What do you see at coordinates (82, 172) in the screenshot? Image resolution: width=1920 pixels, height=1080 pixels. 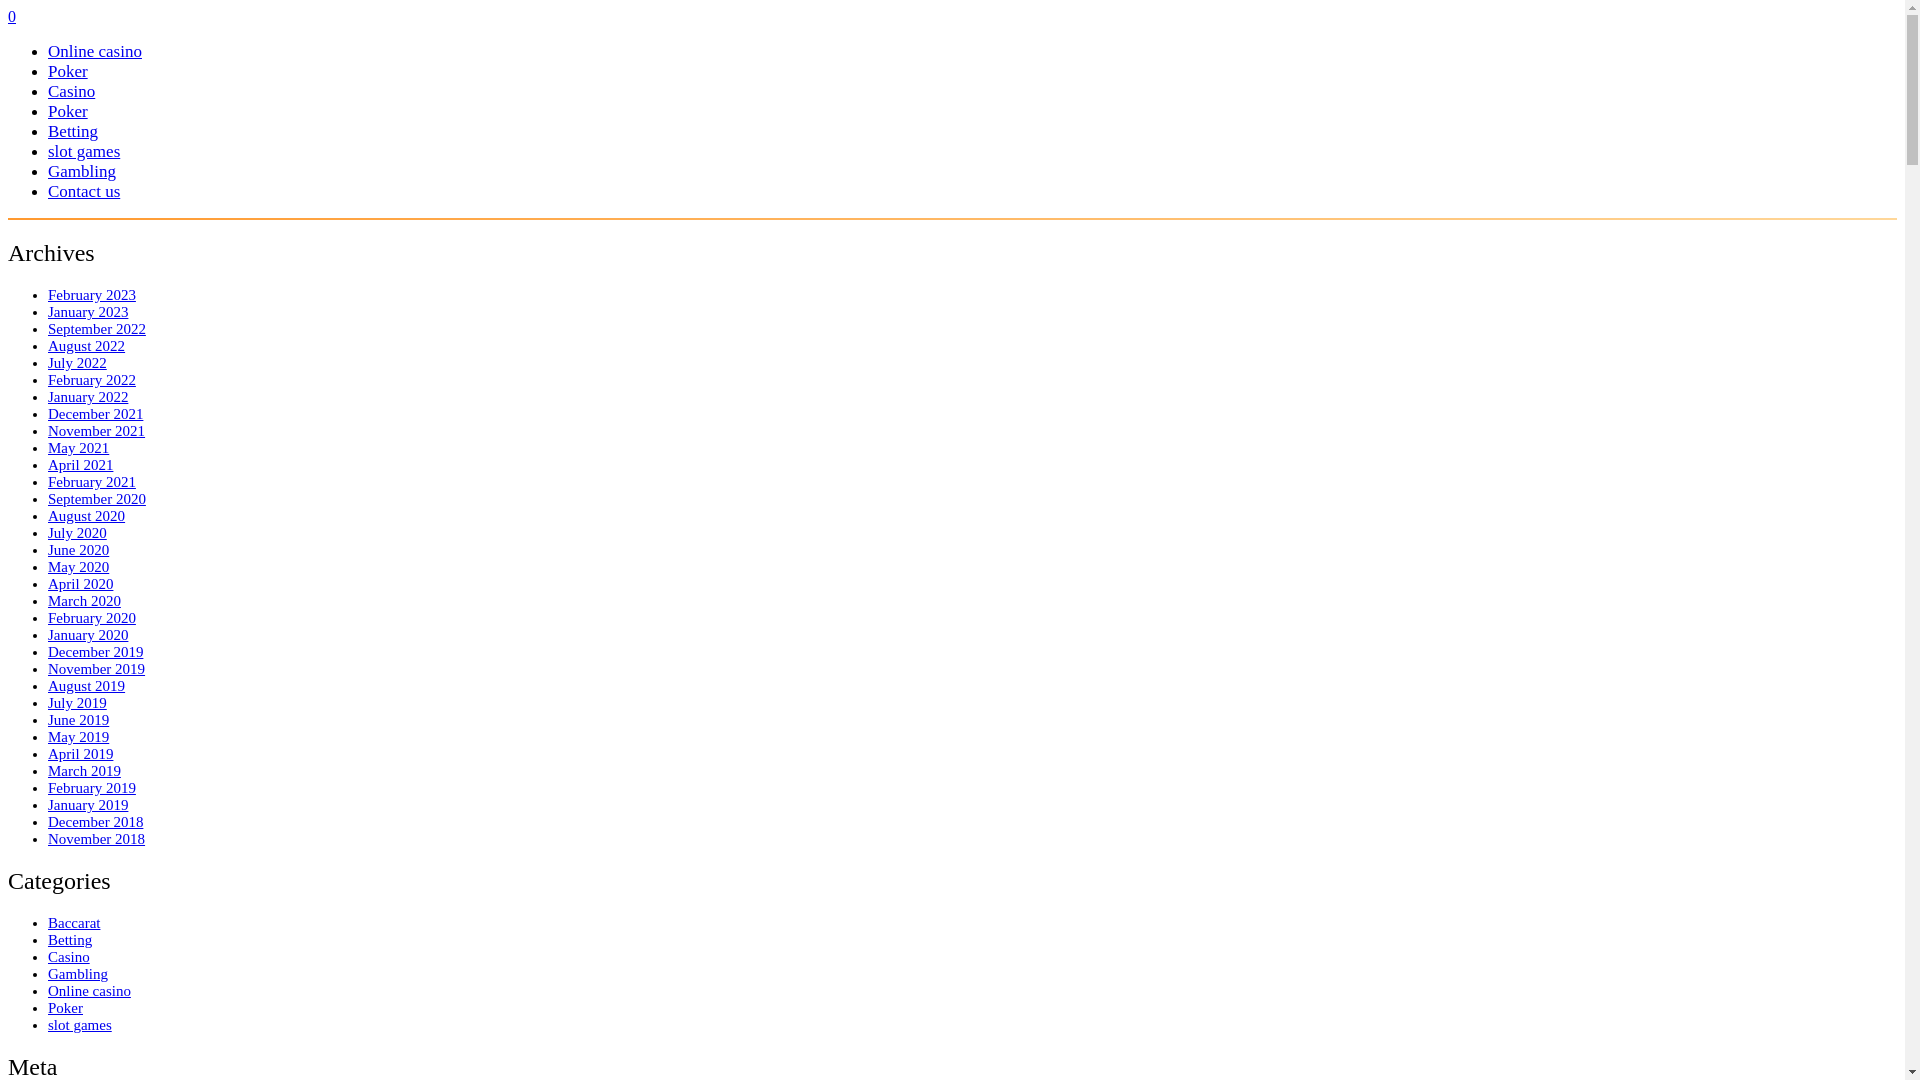 I see `Gambling` at bounding box center [82, 172].